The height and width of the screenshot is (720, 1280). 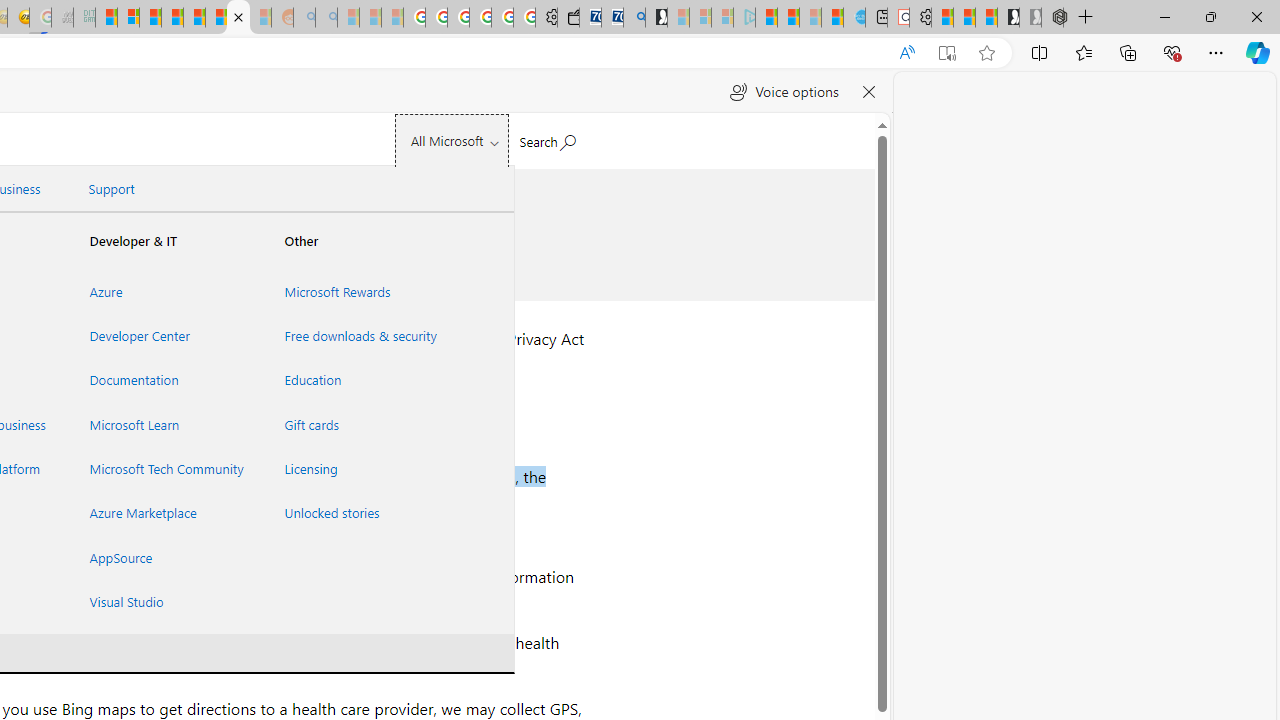 I want to click on Close read aloud, so click(x=868, y=92).